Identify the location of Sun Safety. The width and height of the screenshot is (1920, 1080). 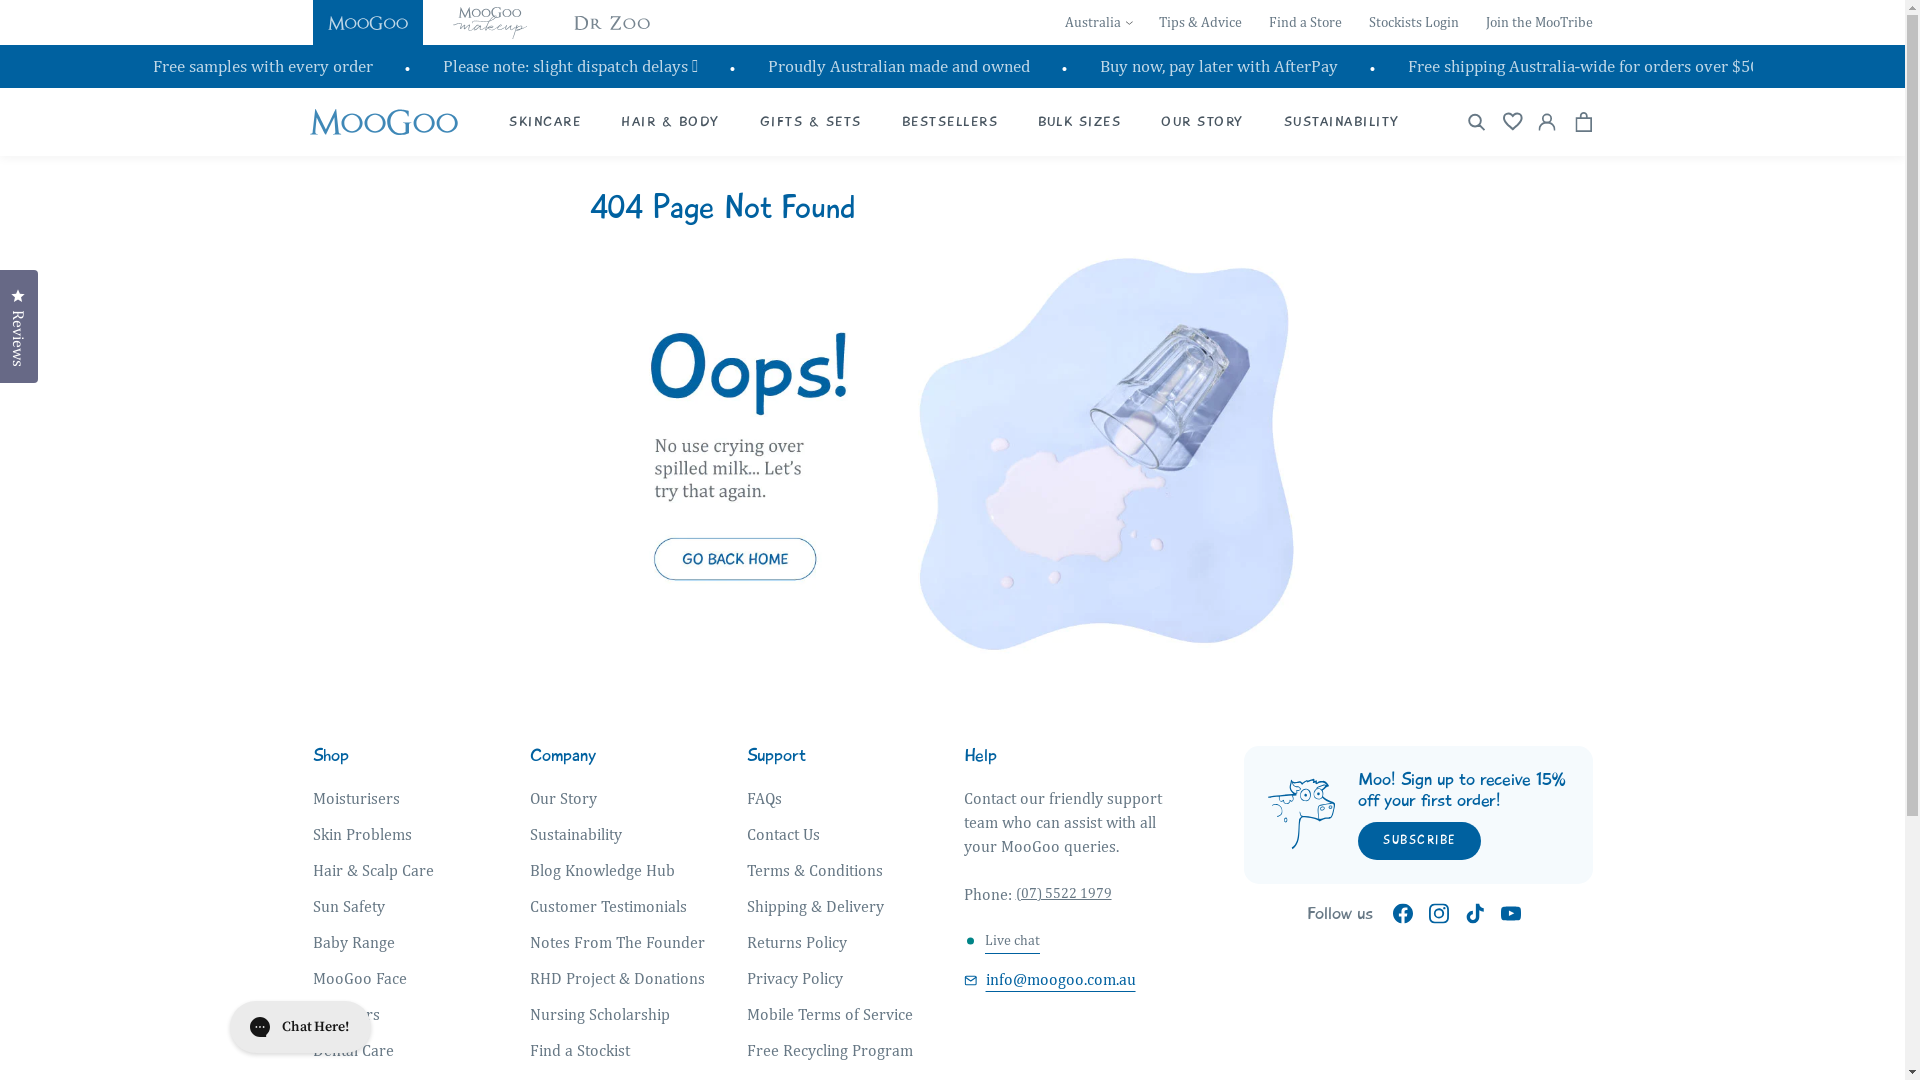
(348, 907).